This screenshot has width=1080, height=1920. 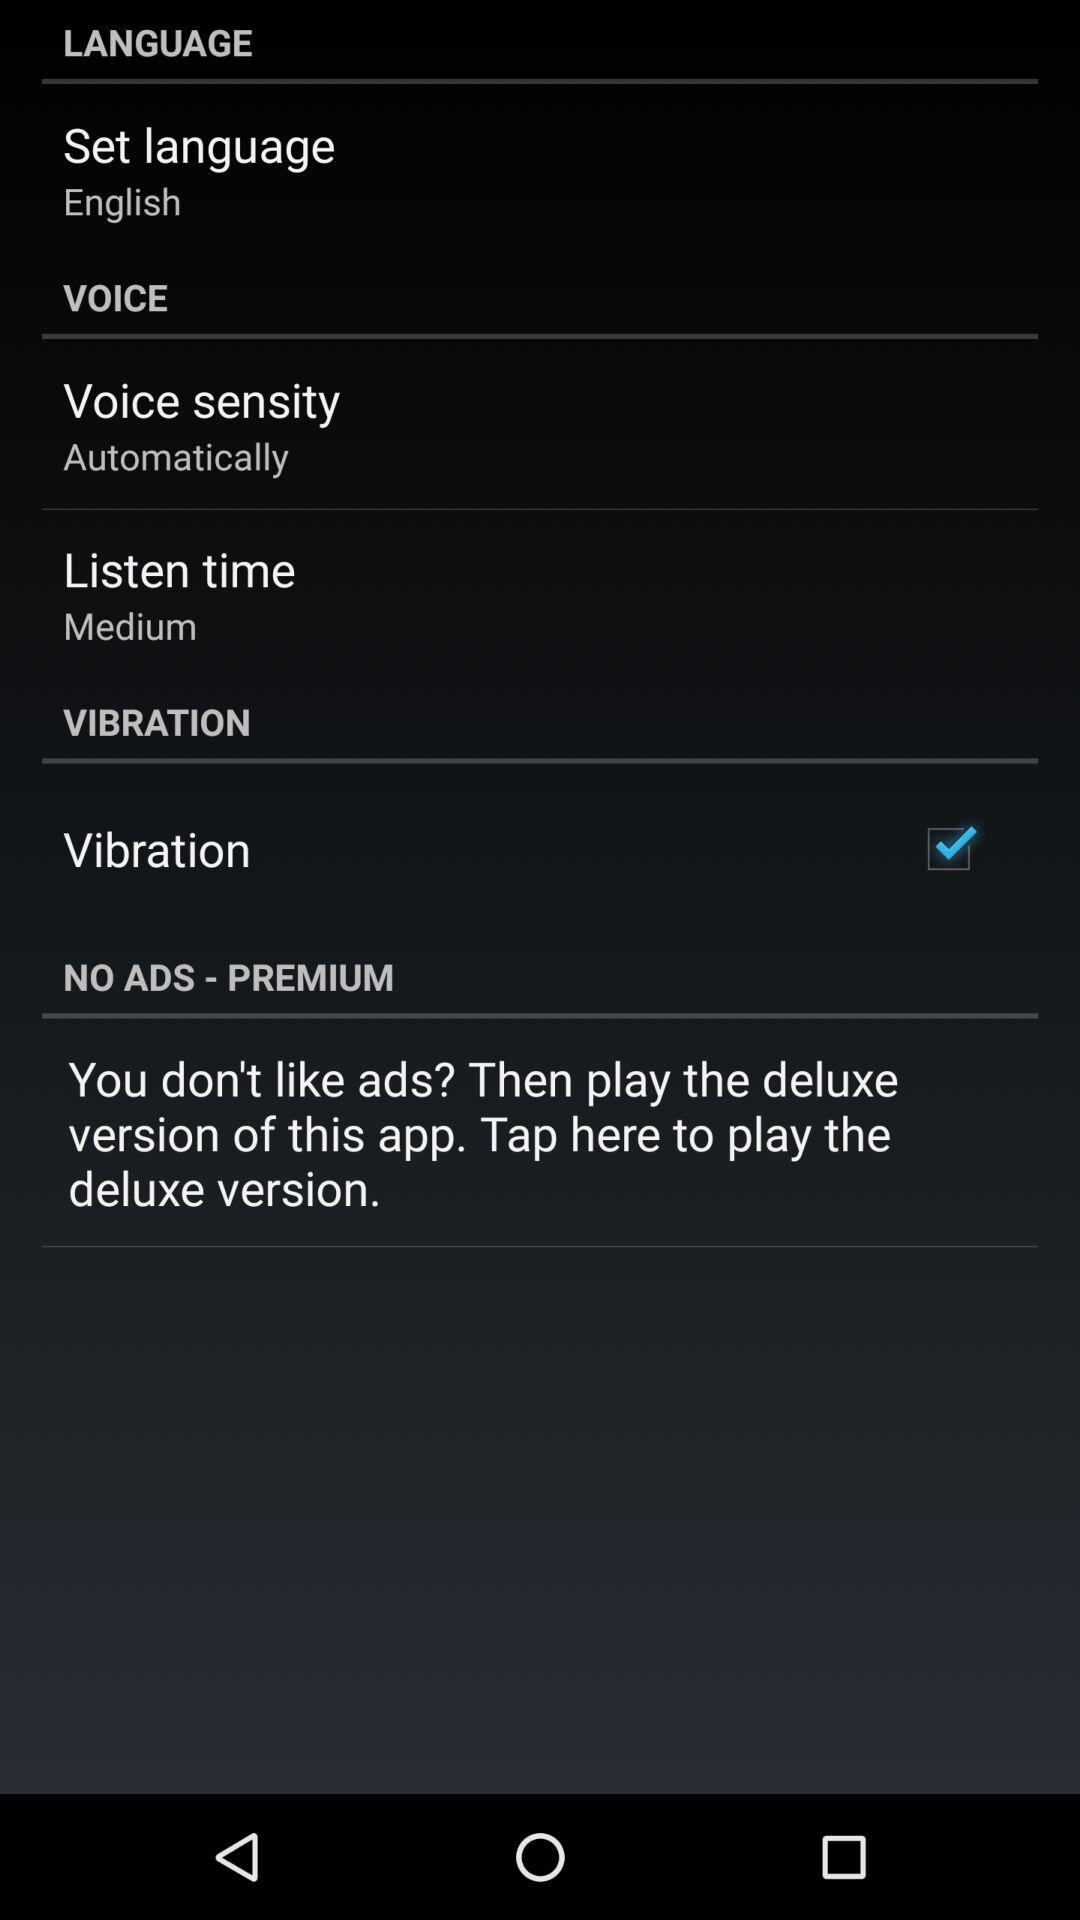 What do you see at coordinates (202, 399) in the screenshot?
I see `select the voice sensity item` at bounding box center [202, 399].